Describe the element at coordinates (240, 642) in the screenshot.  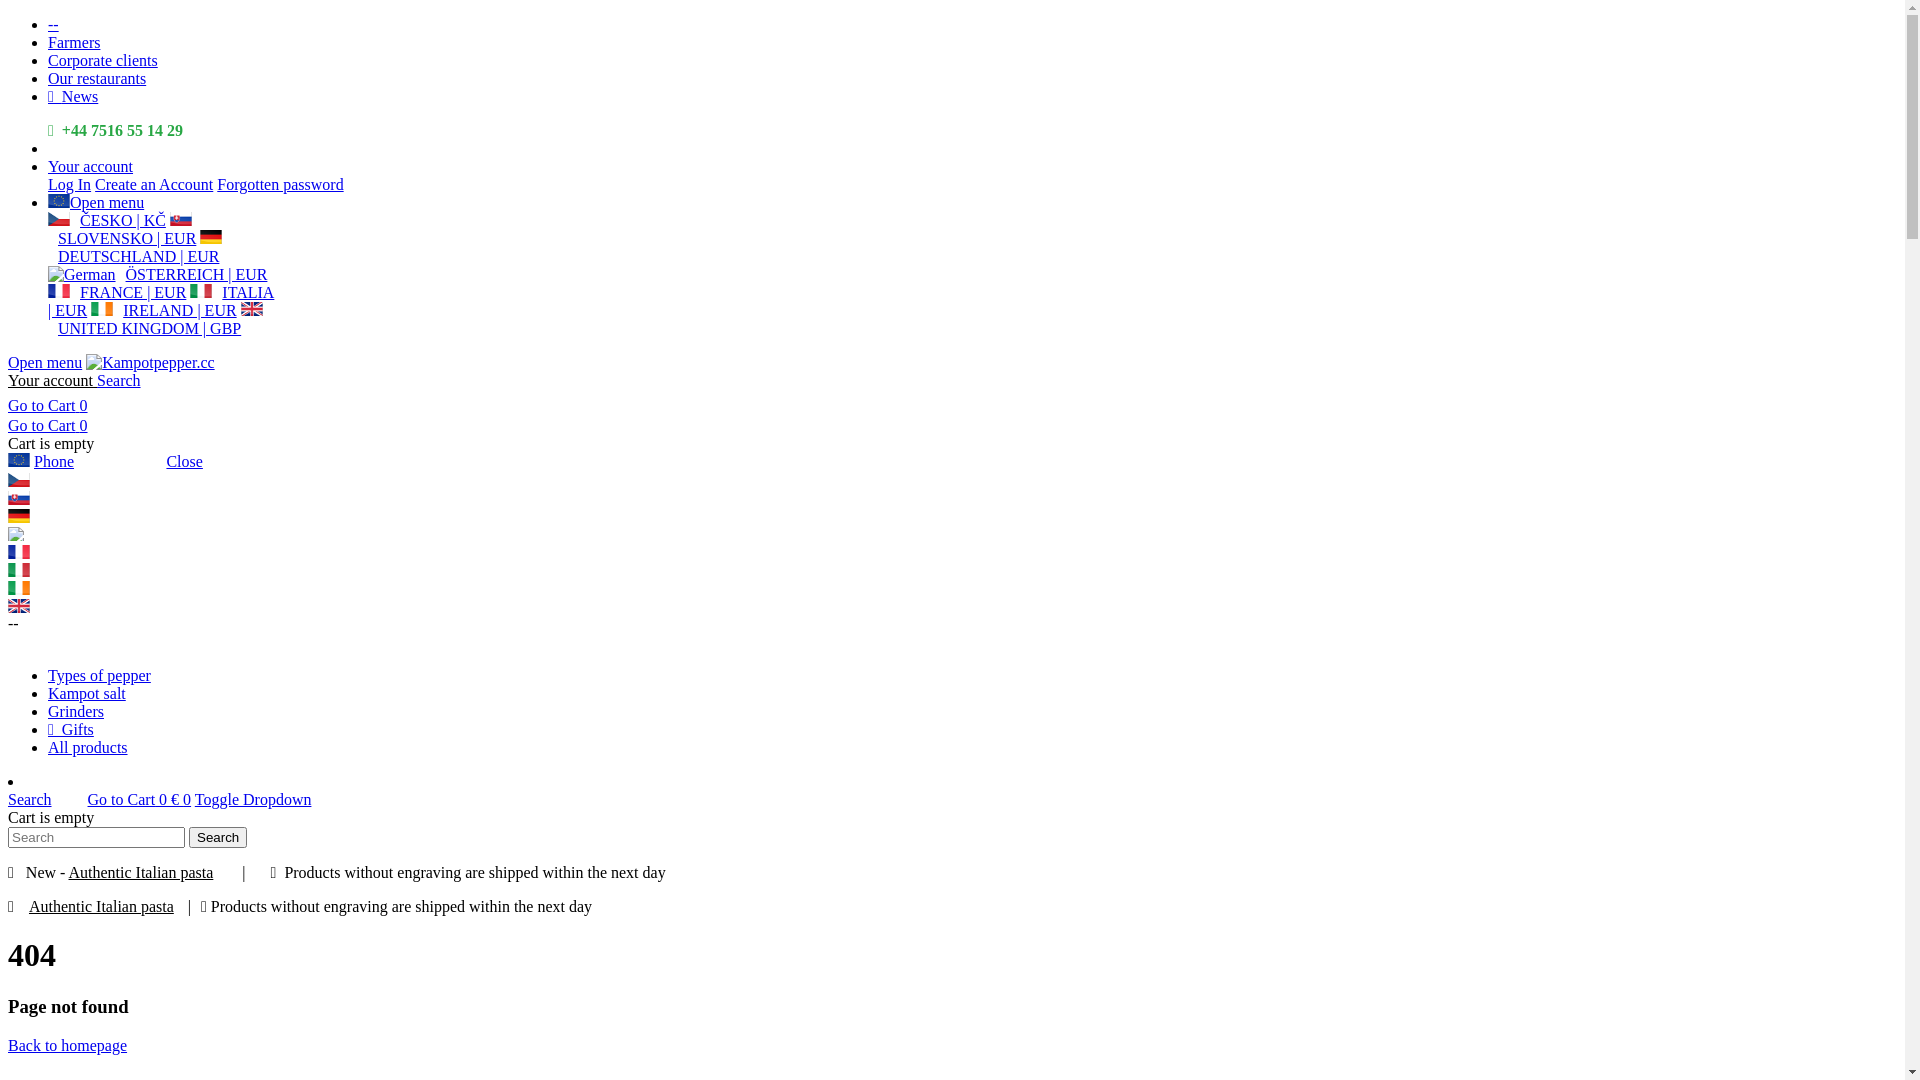
I see `Forgotten password` at that location.